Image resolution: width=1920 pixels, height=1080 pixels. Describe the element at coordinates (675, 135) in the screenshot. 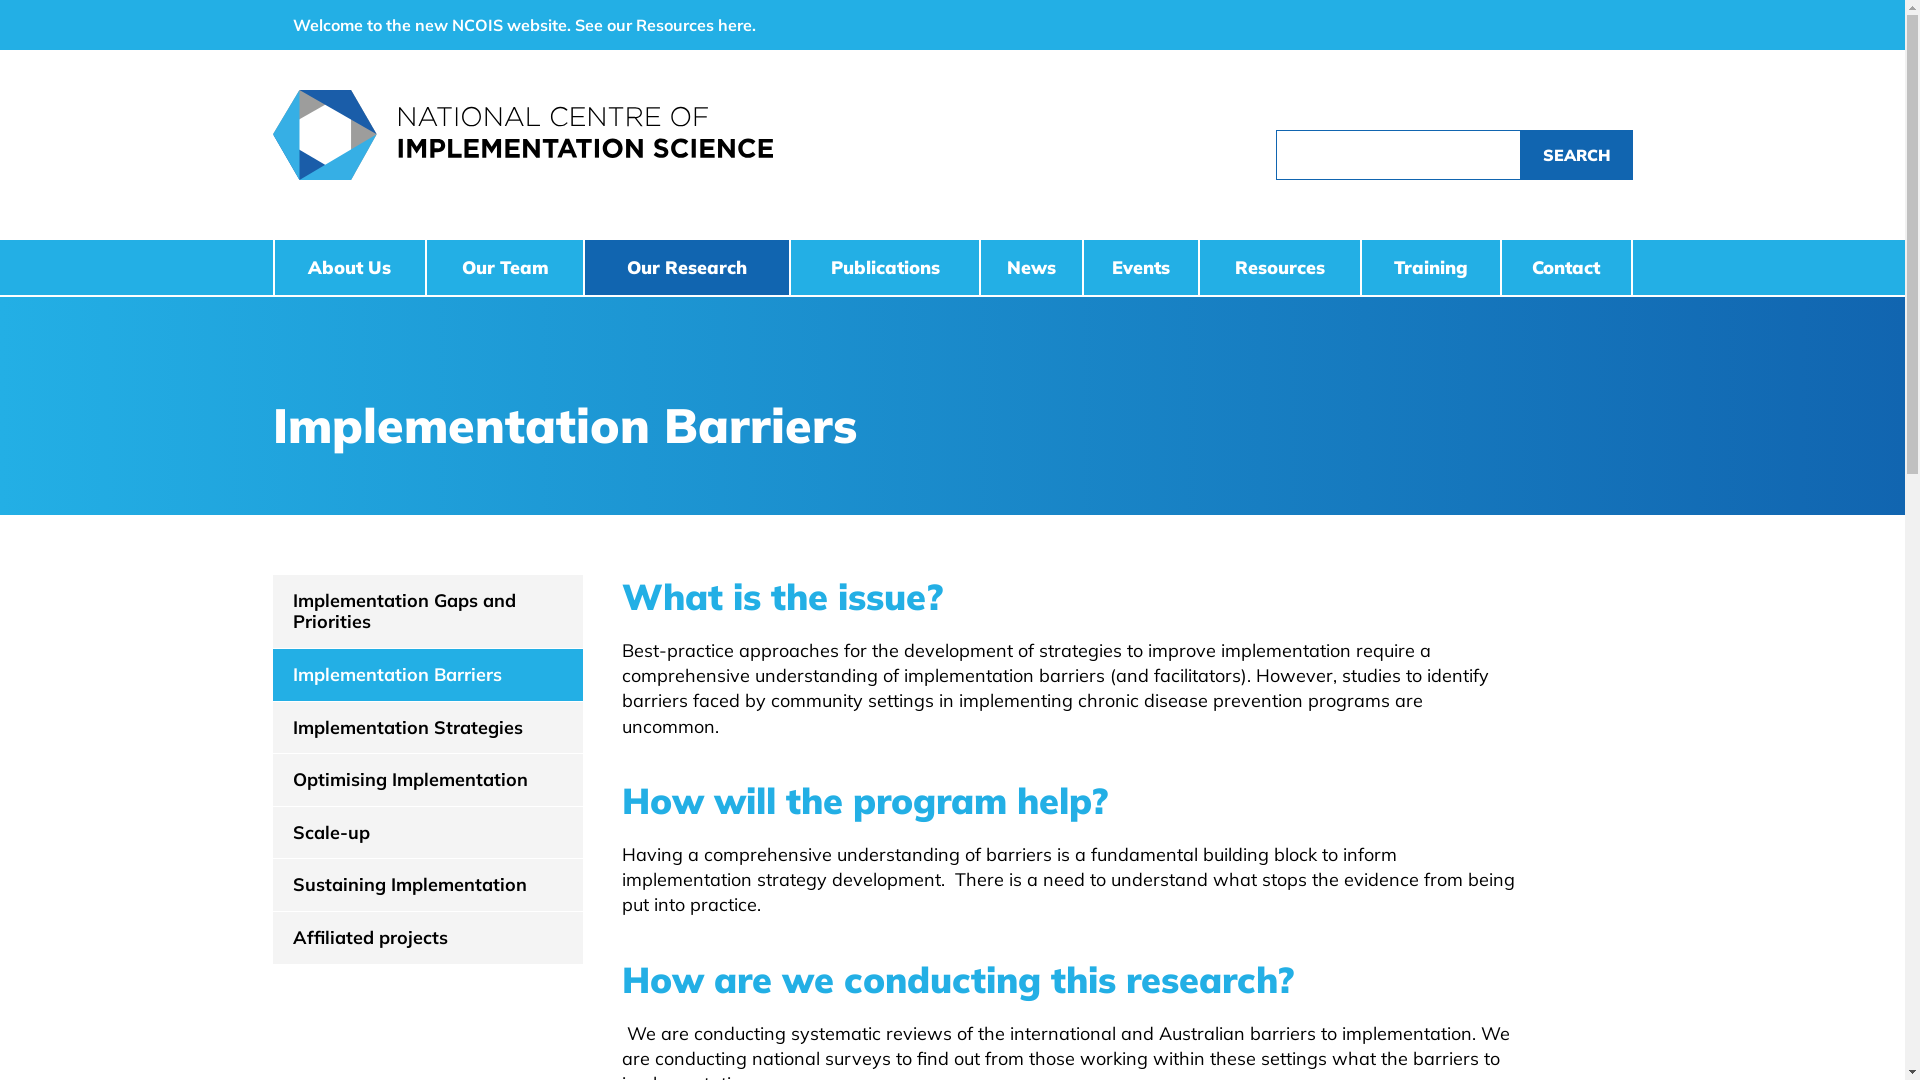

I see `National Centre of Implementation Science` at that location.